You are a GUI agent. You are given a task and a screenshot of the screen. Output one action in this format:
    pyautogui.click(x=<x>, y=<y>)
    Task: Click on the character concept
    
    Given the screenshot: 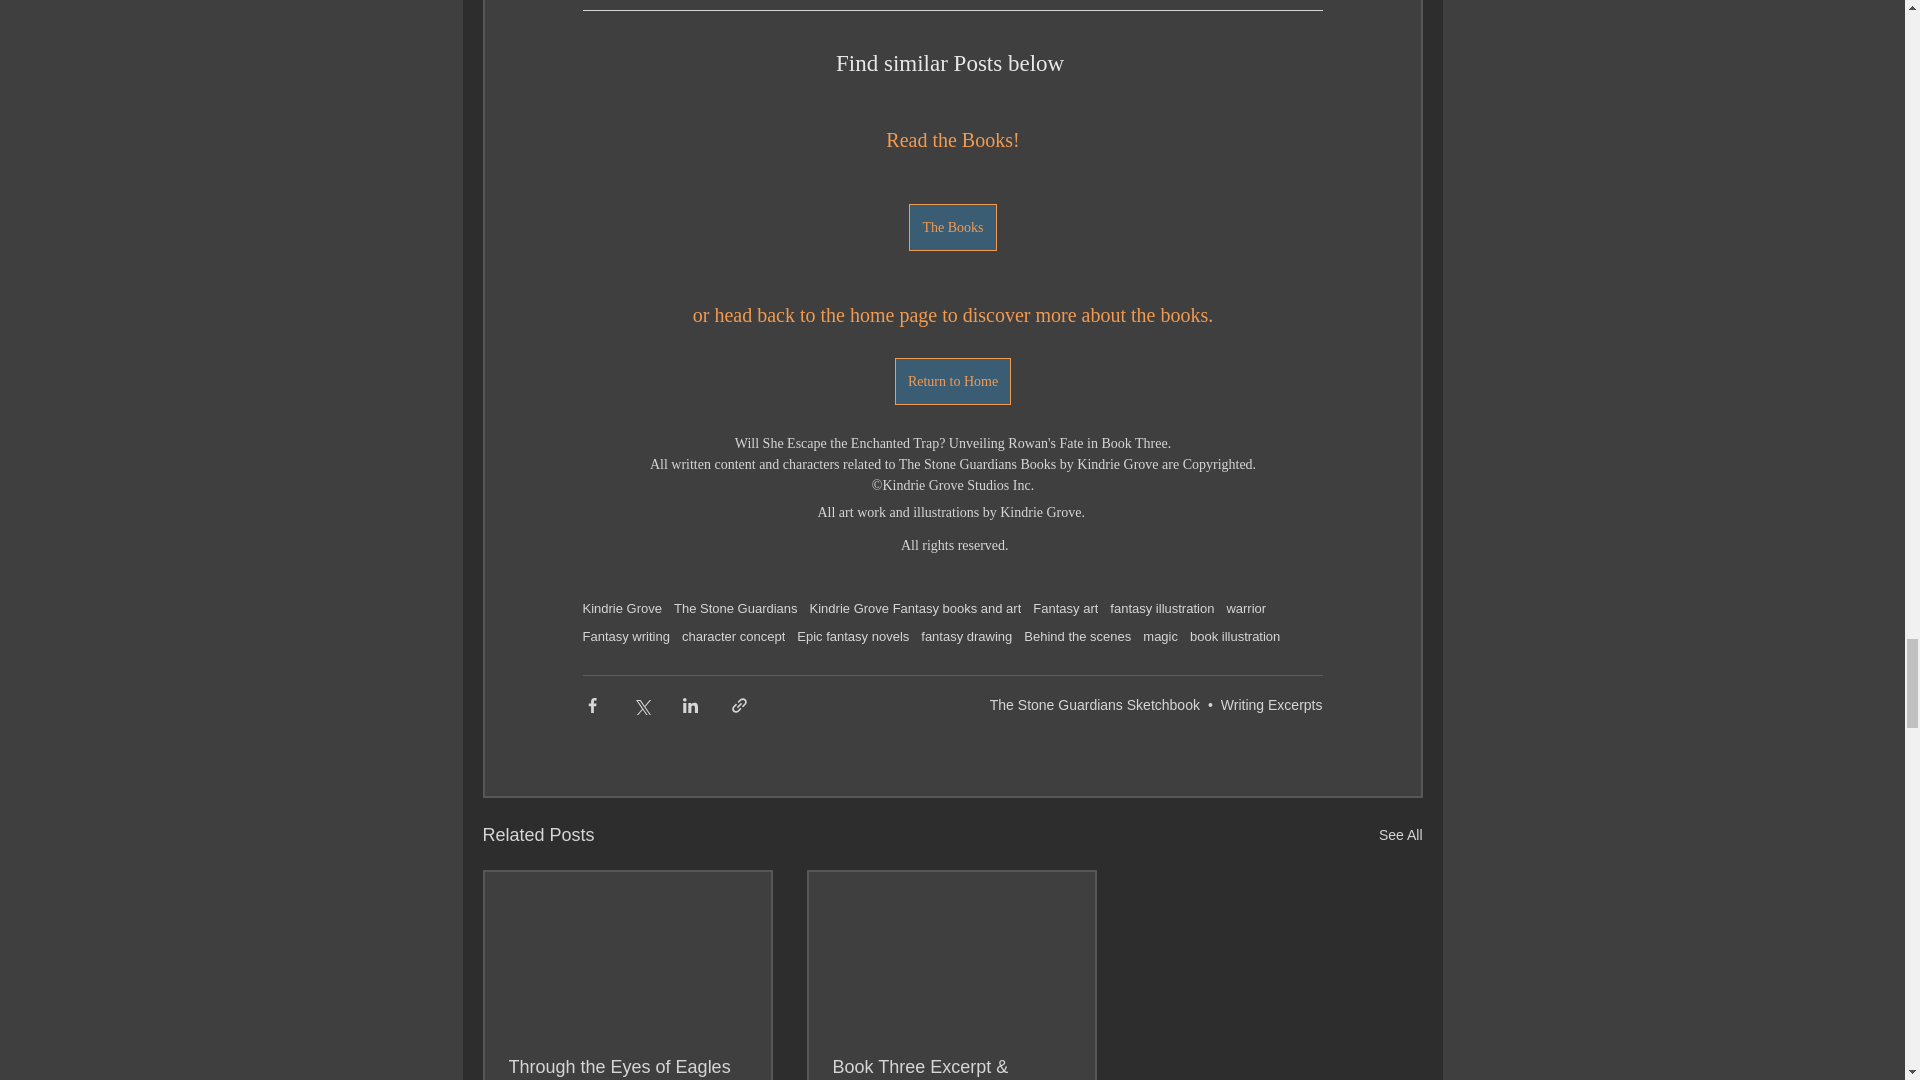 What is the action you would take?
    pyautogui.click(x=733, y=636)
    